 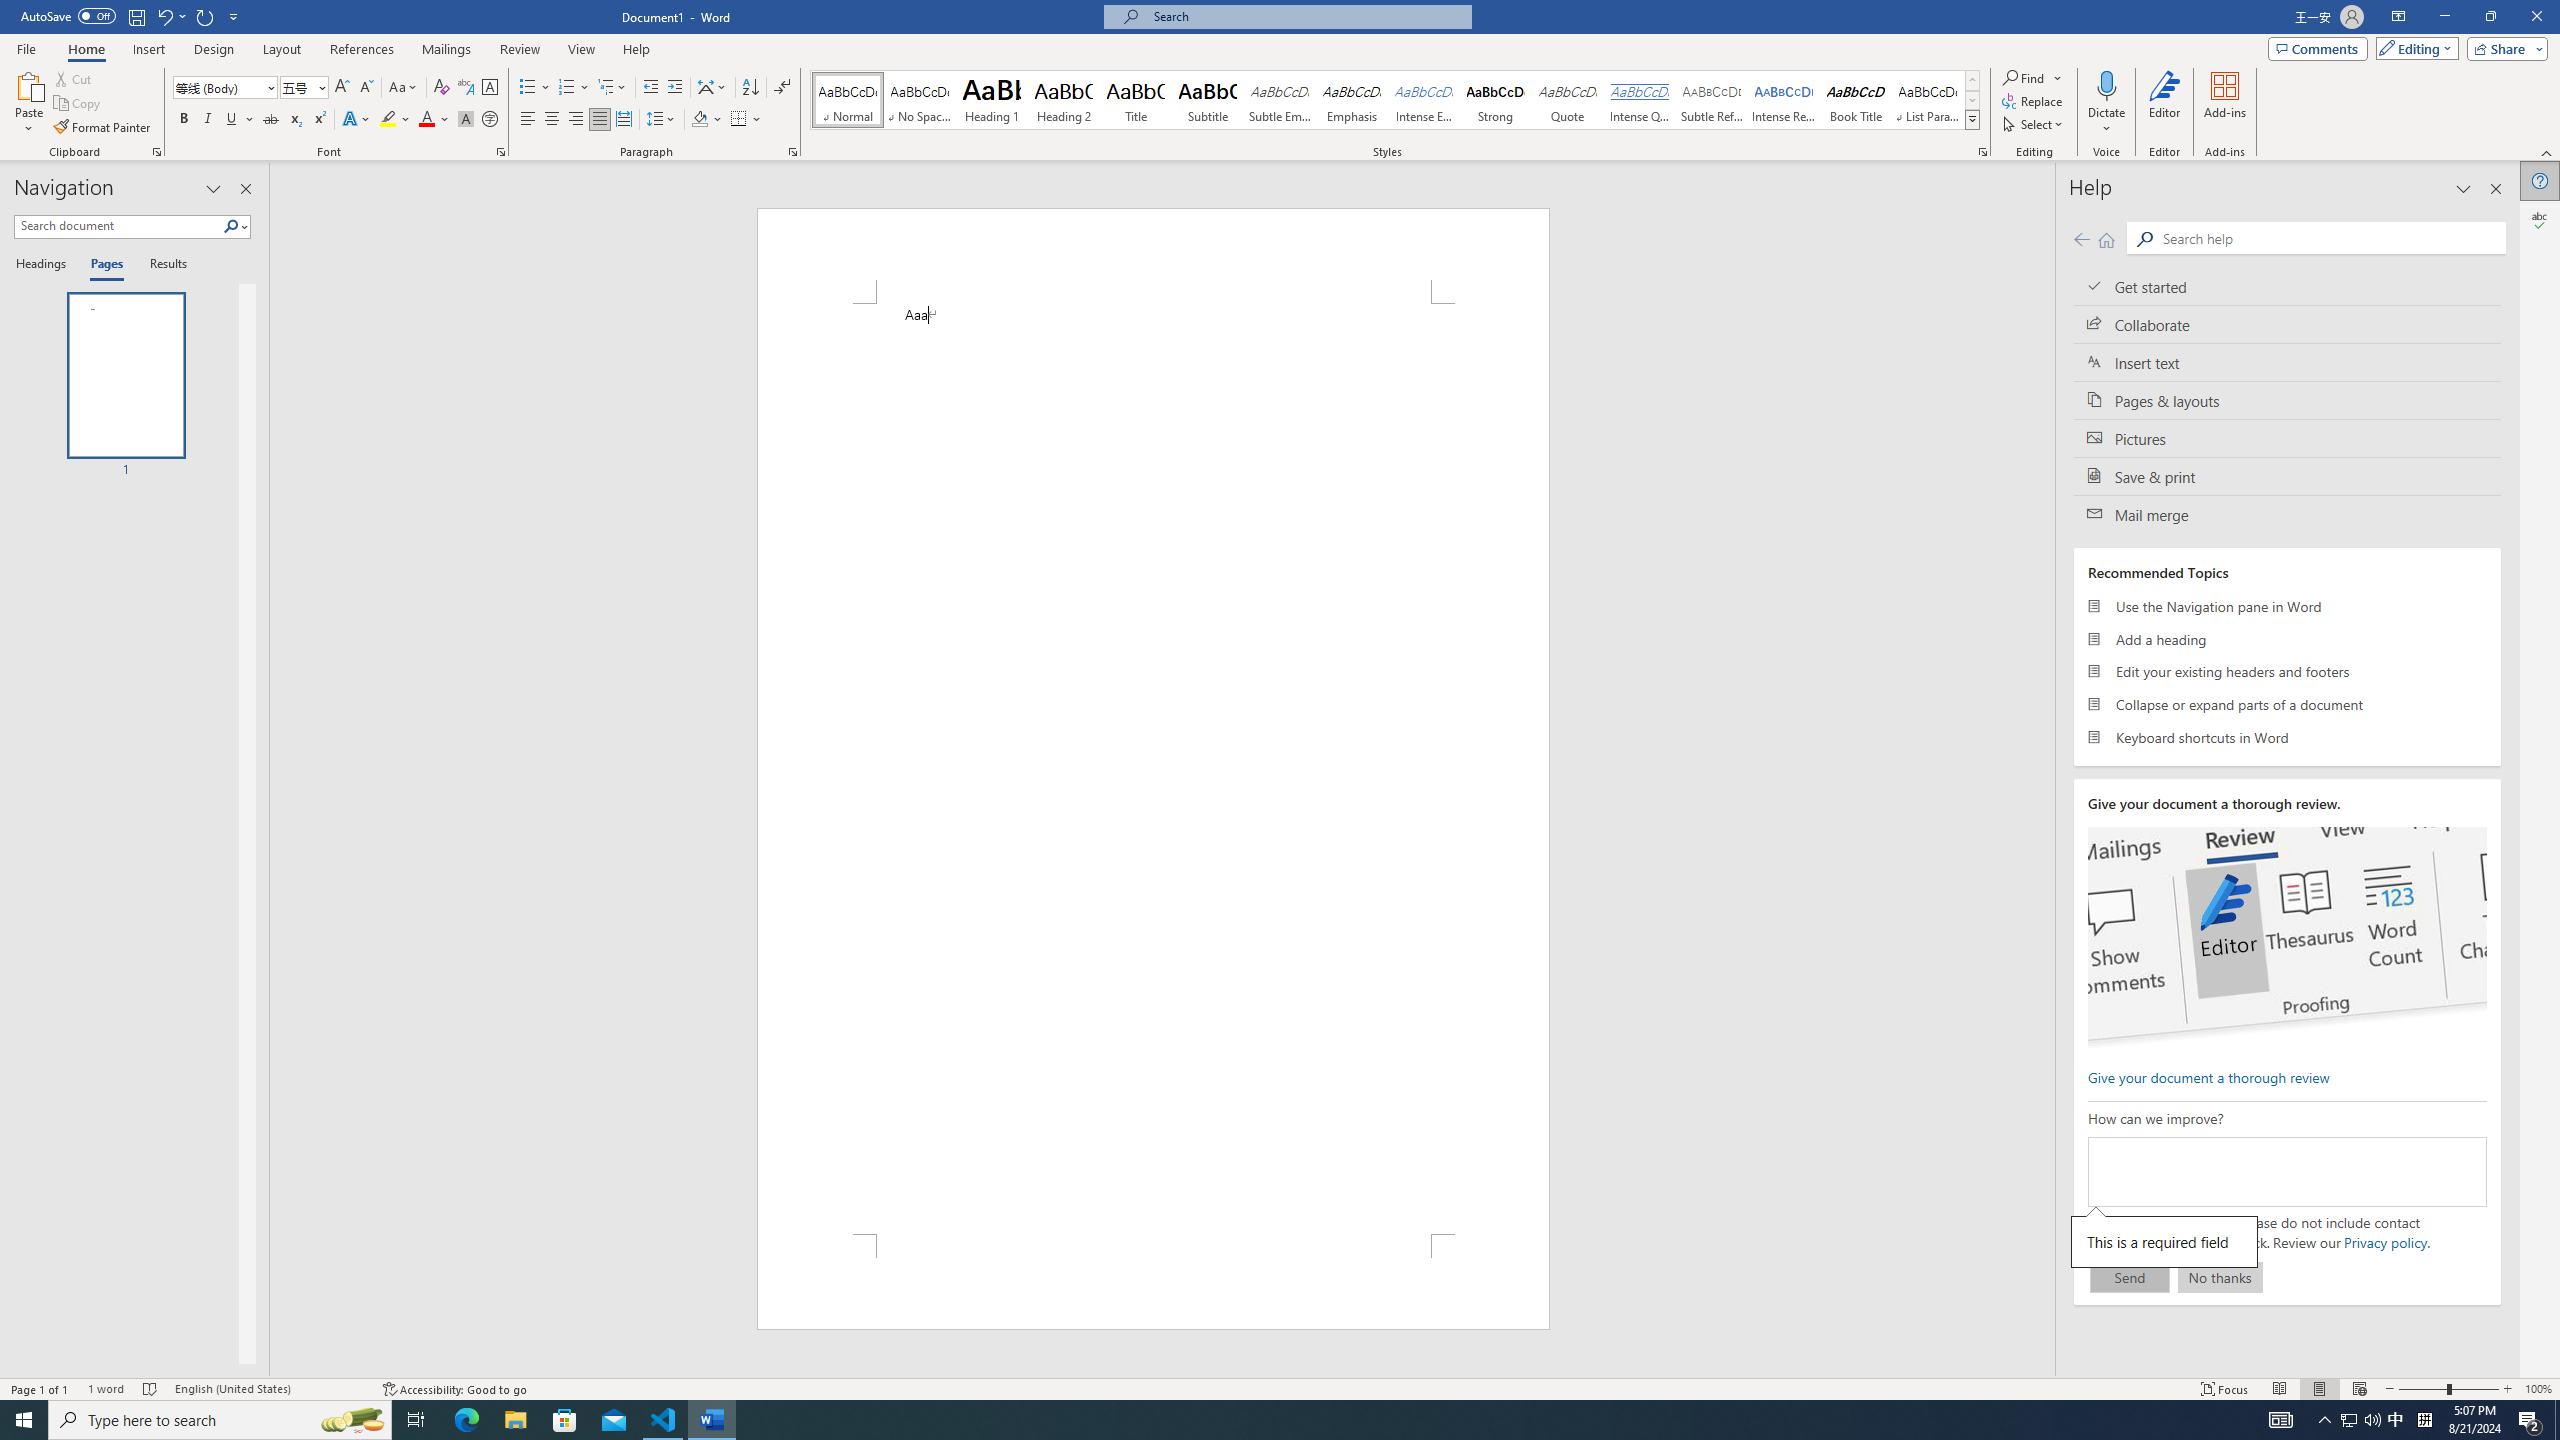 What do you see at coordinates (1856, 100) in the screenshot?
I see `Book Title` at bounding box center [1856, 100].